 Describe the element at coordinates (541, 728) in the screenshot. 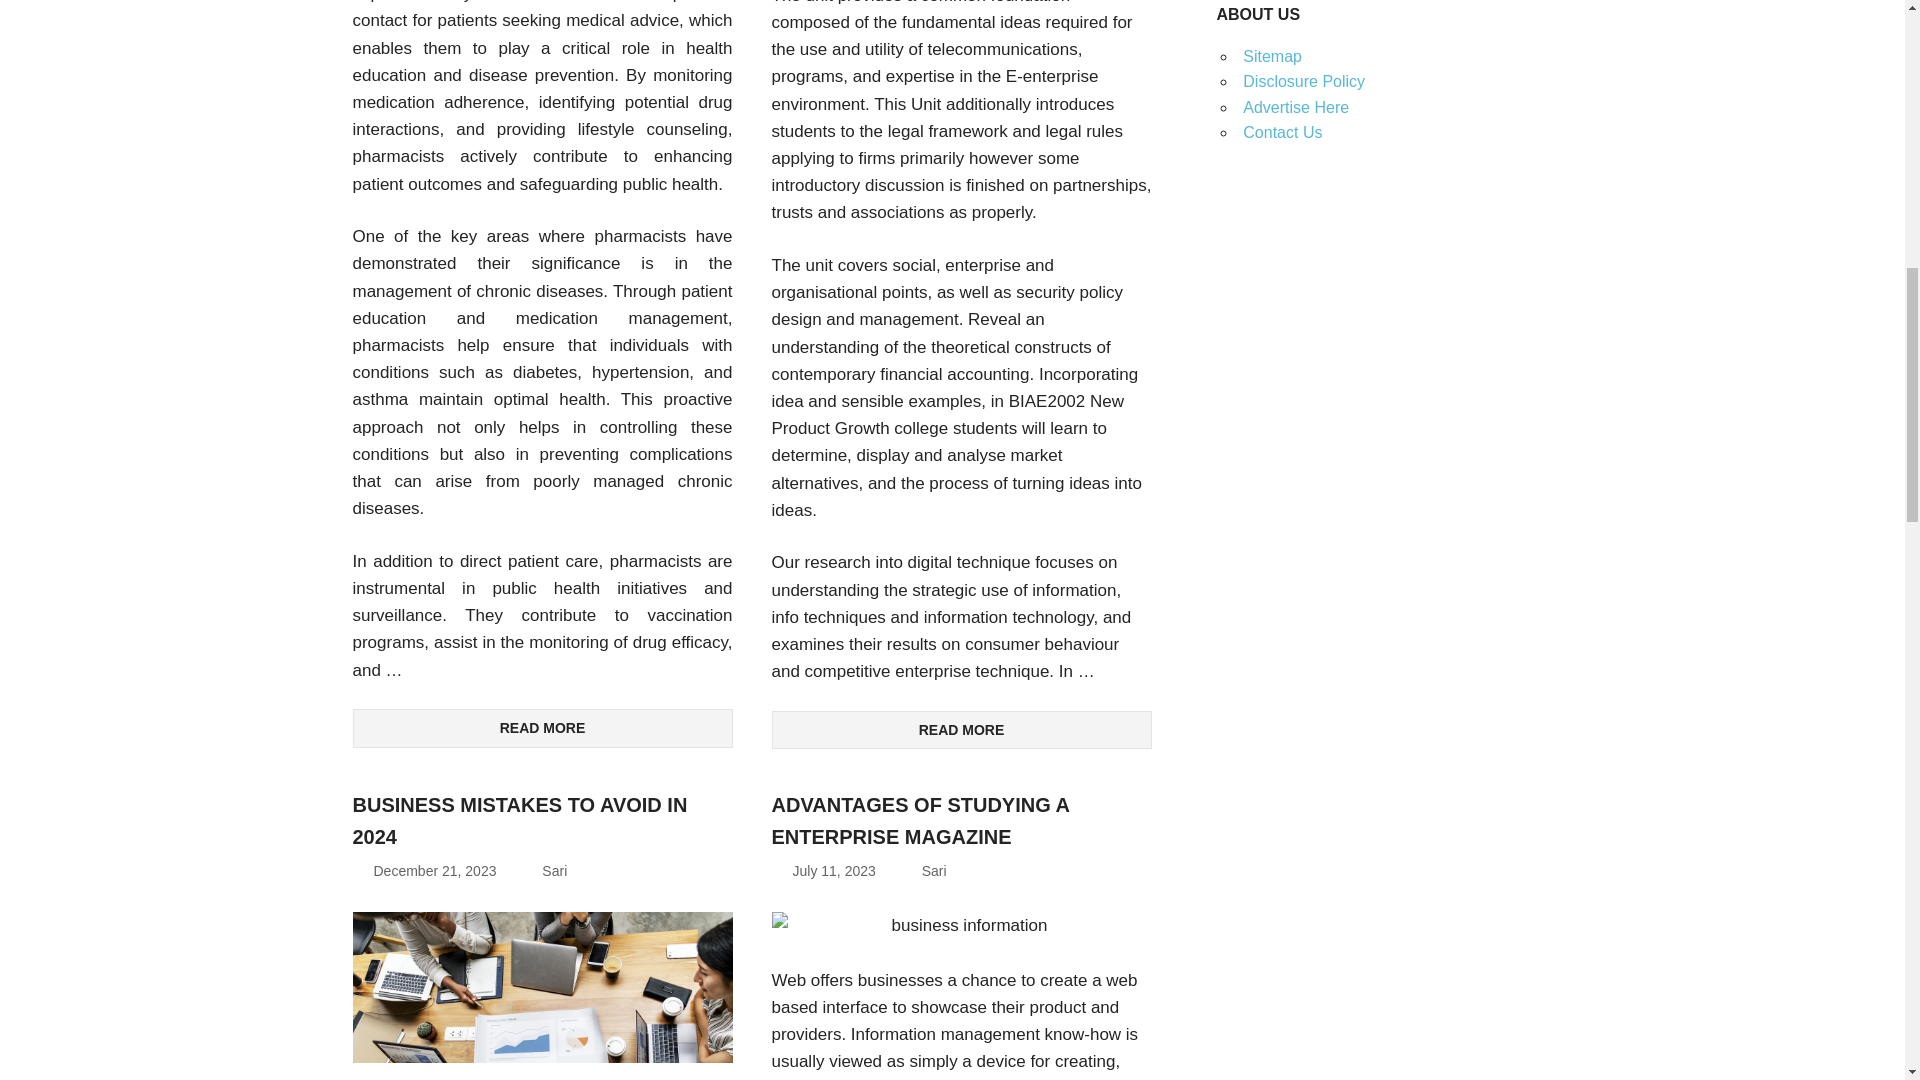

I see `READ MORE` at that location.